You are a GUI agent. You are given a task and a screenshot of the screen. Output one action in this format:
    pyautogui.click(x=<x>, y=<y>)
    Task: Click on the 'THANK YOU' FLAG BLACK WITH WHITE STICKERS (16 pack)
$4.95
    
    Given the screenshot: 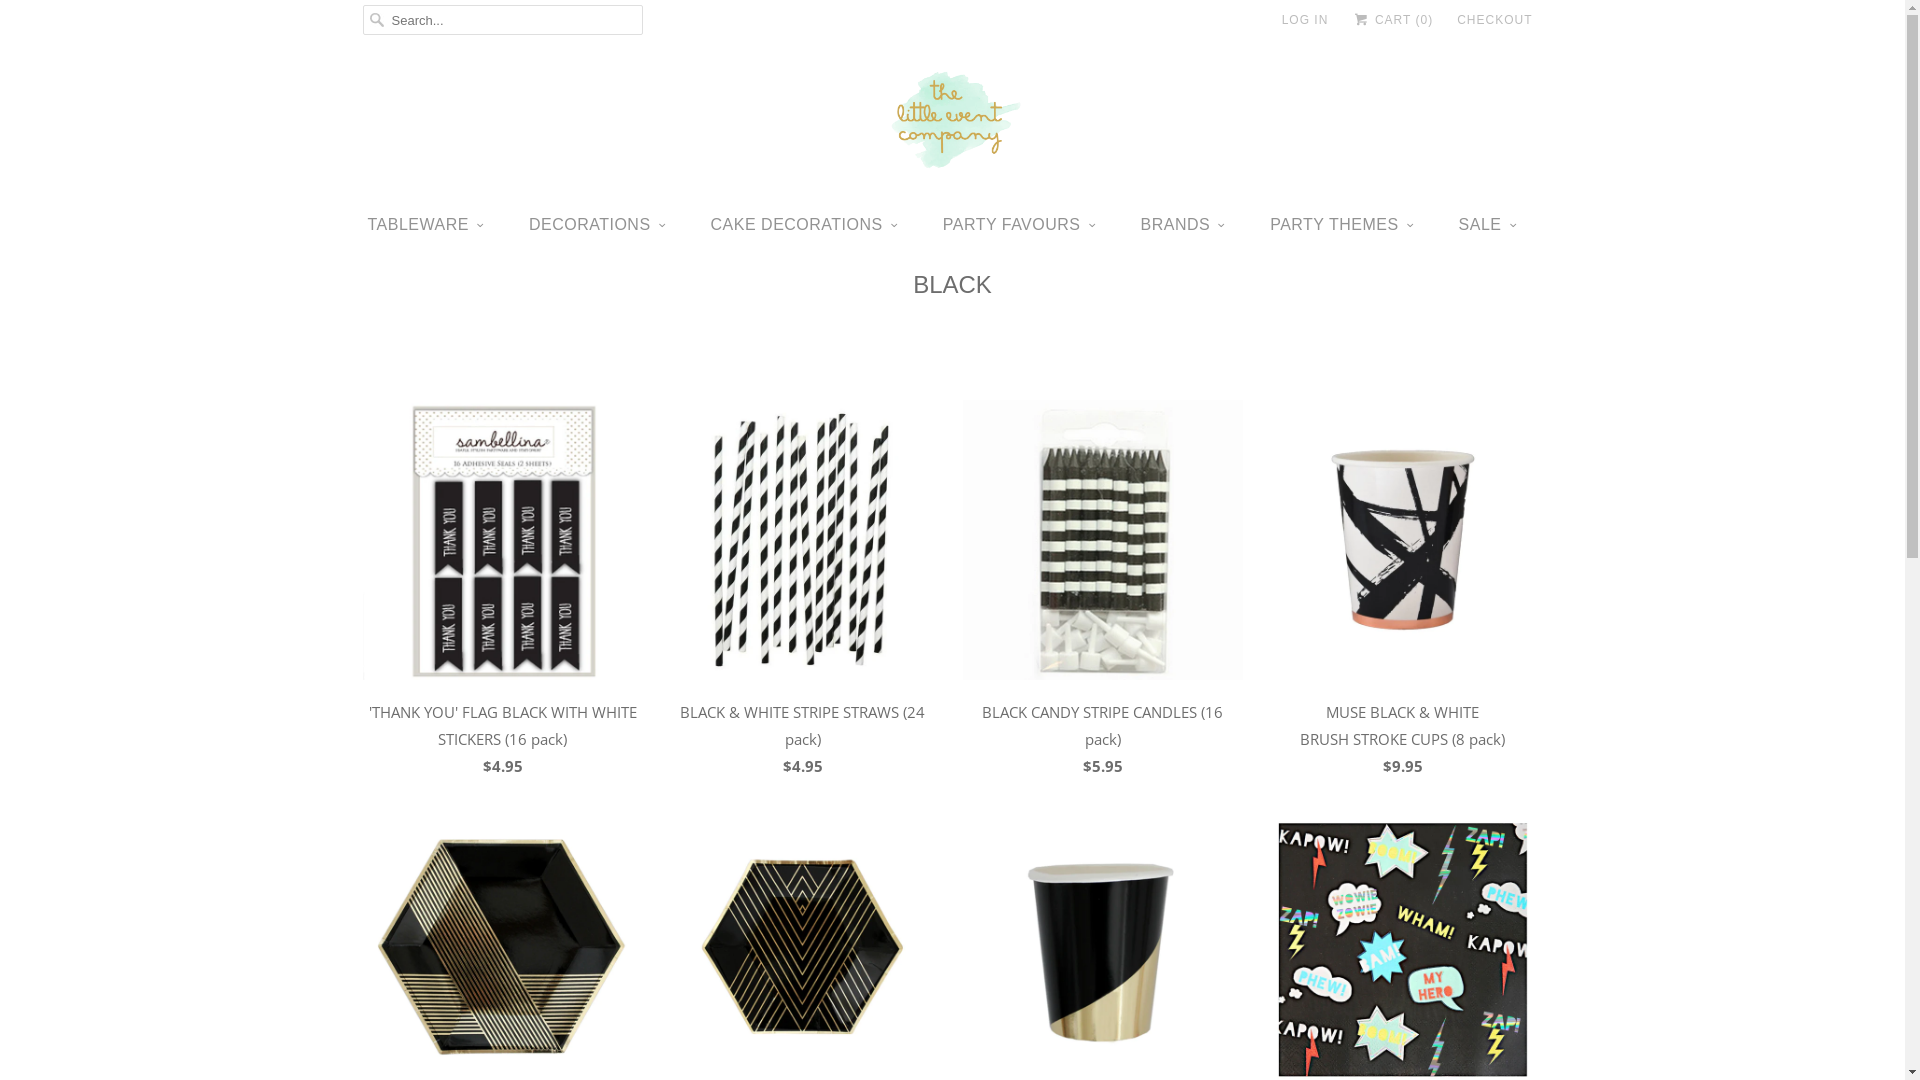 What is the action you would take?
    pyautogui.click(x=502, y=594)
    